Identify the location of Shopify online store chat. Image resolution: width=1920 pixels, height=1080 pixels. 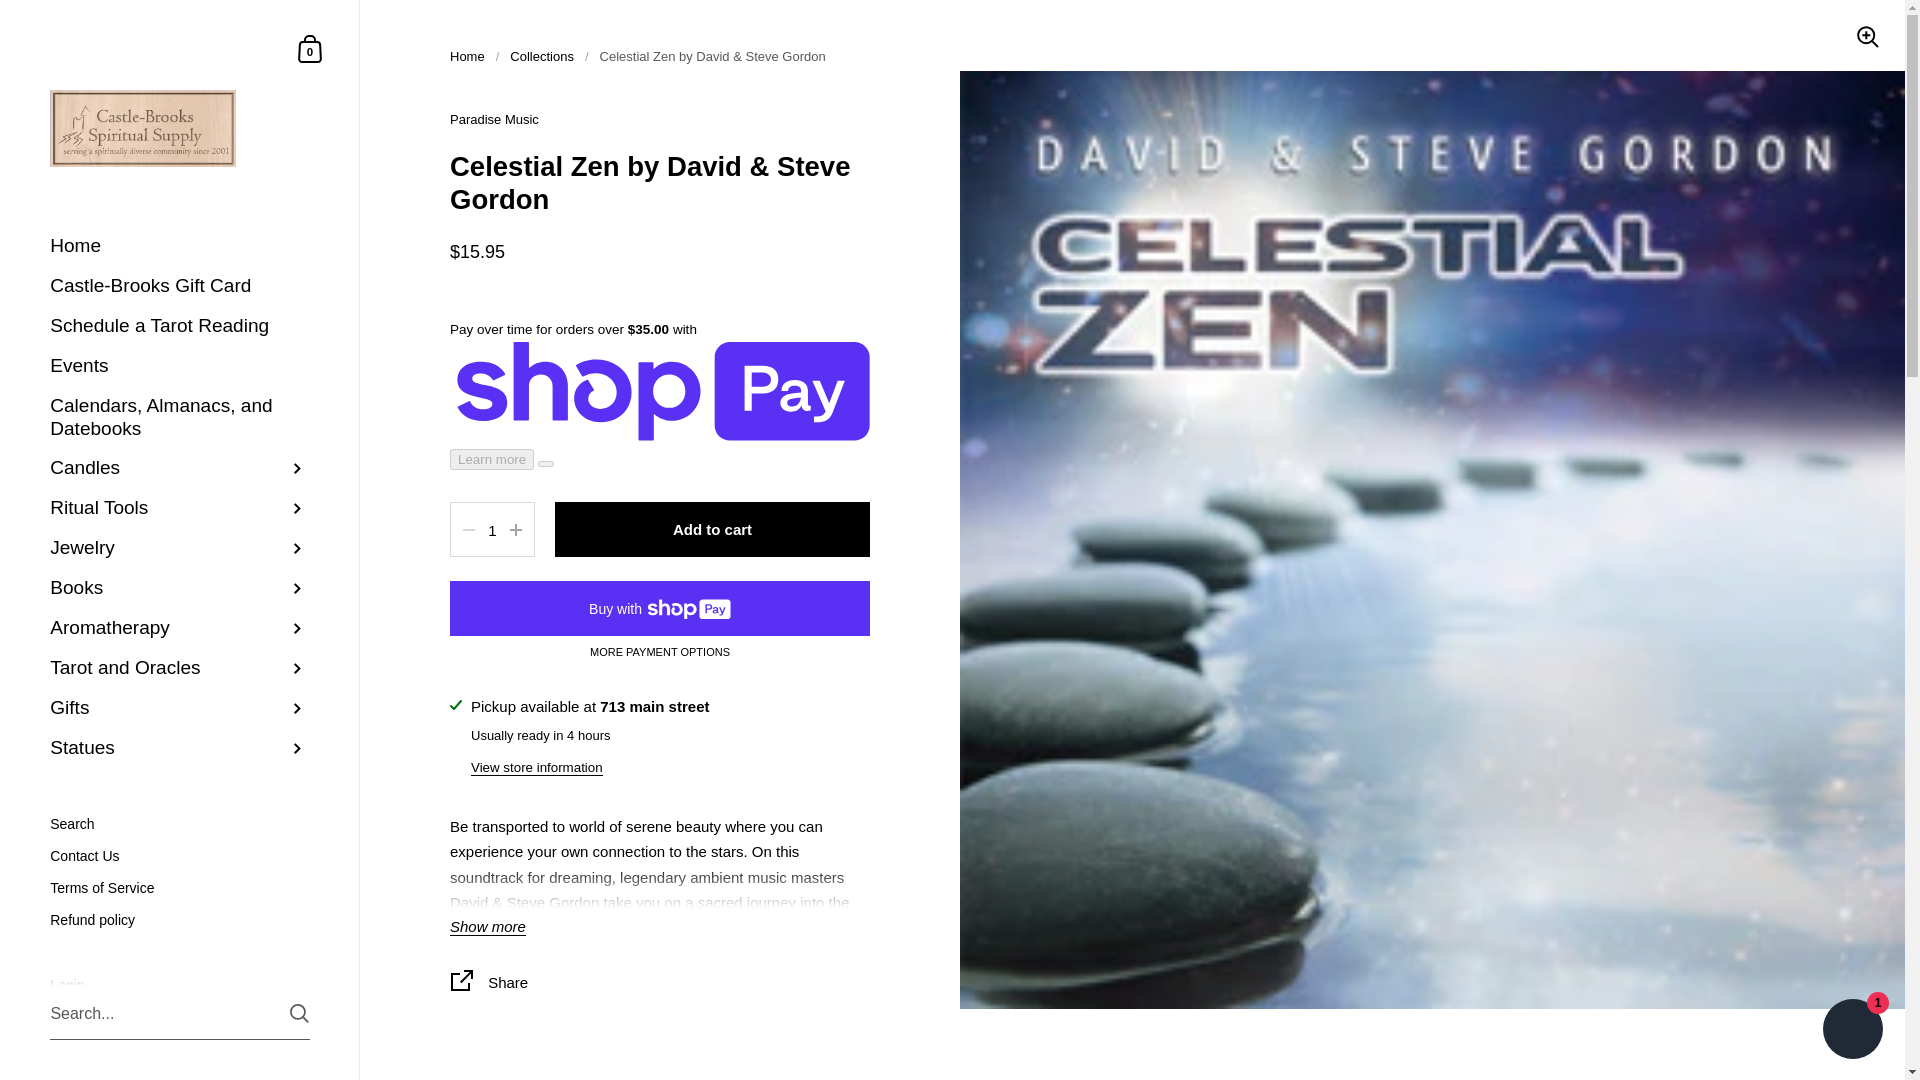
(1852, 1031).